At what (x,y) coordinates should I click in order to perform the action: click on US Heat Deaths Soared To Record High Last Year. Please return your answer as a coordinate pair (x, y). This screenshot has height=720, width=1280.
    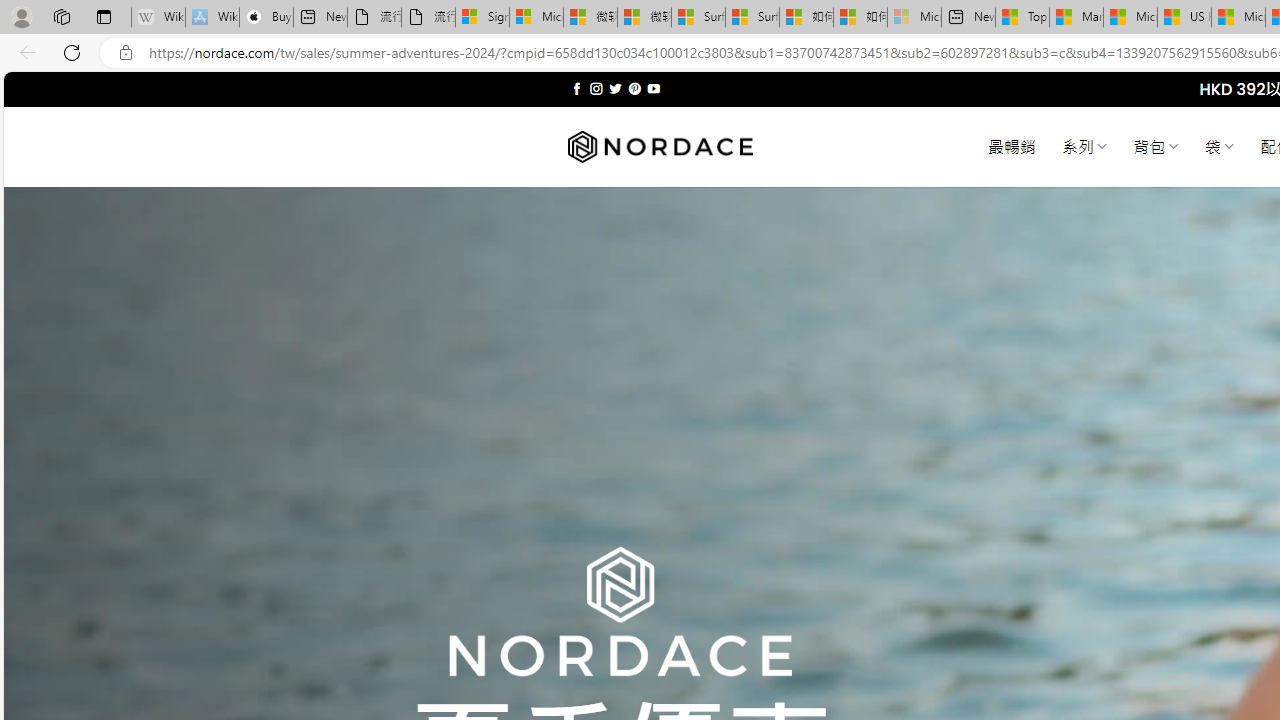
    Looking at the image, I should click on (1184, 18).